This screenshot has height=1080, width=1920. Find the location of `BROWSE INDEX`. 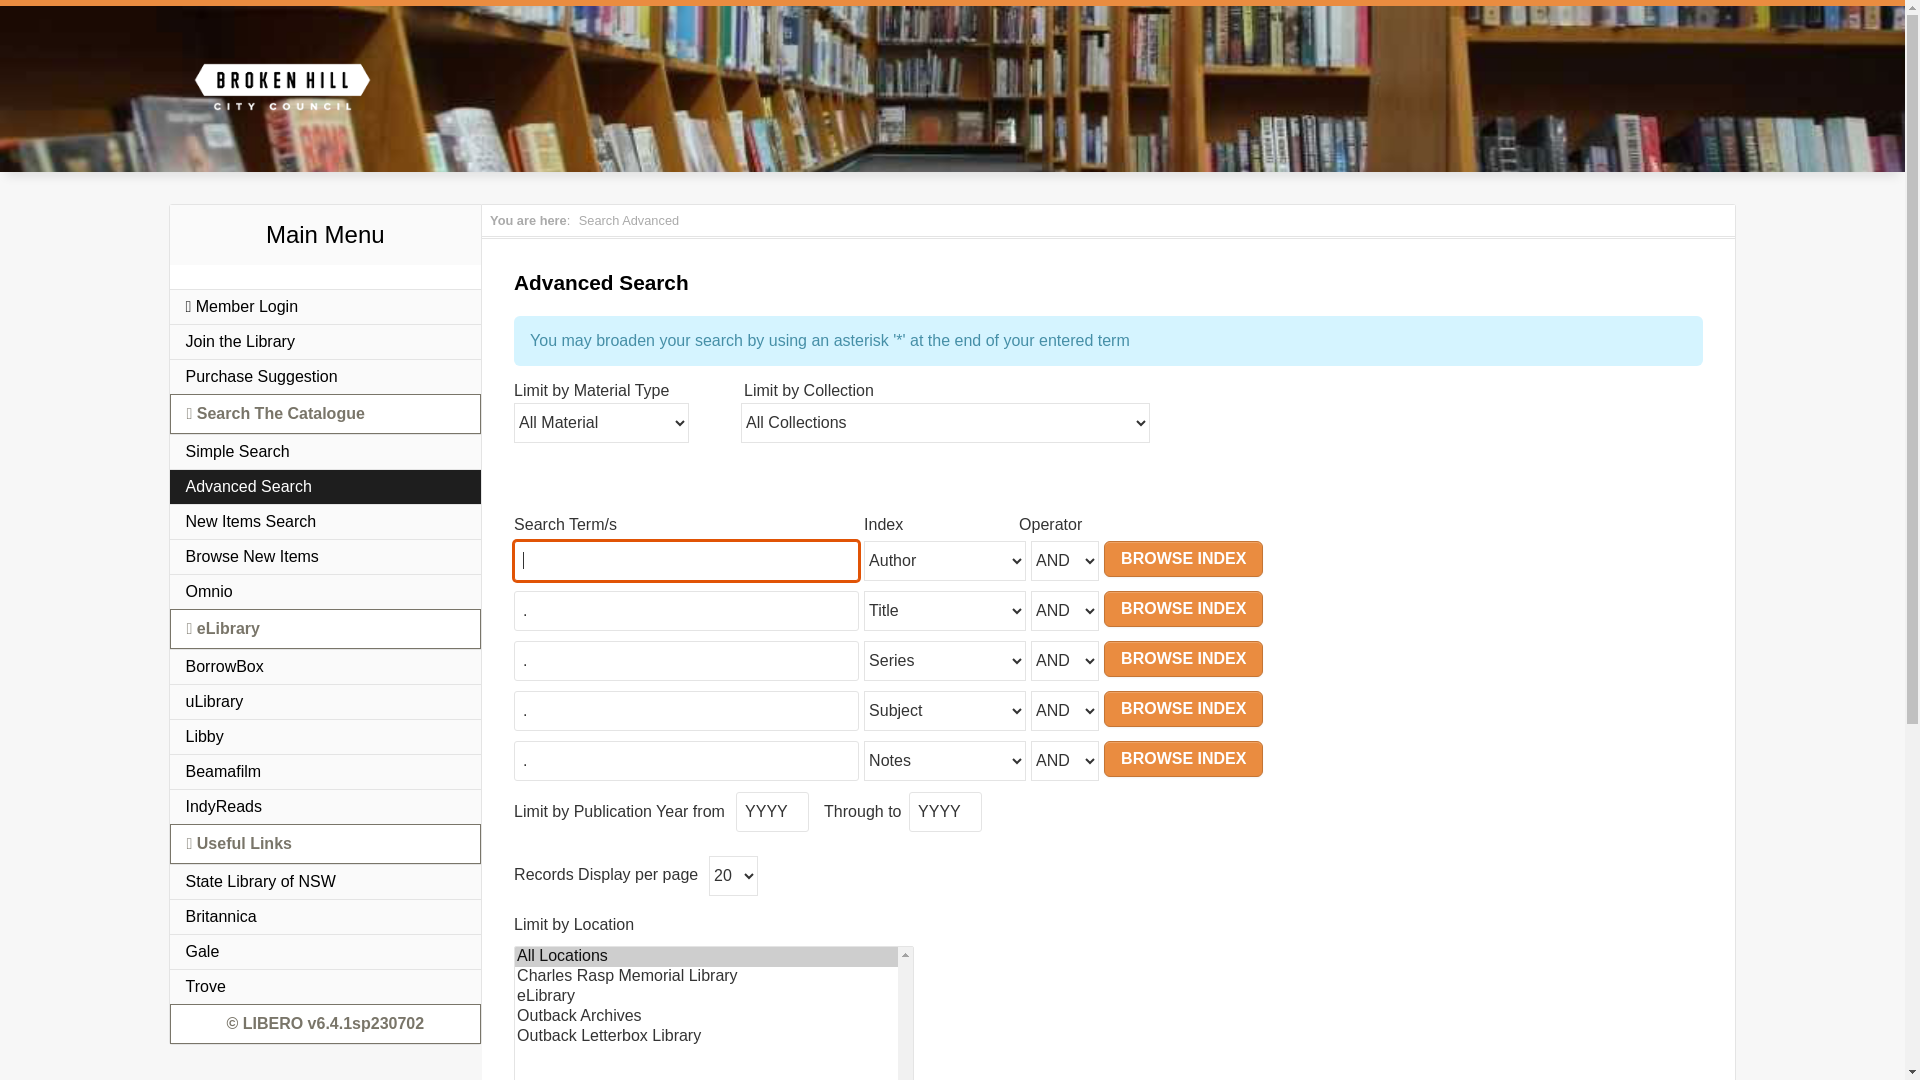

BROWSE INDEX is located at coordinates (1184, 659).